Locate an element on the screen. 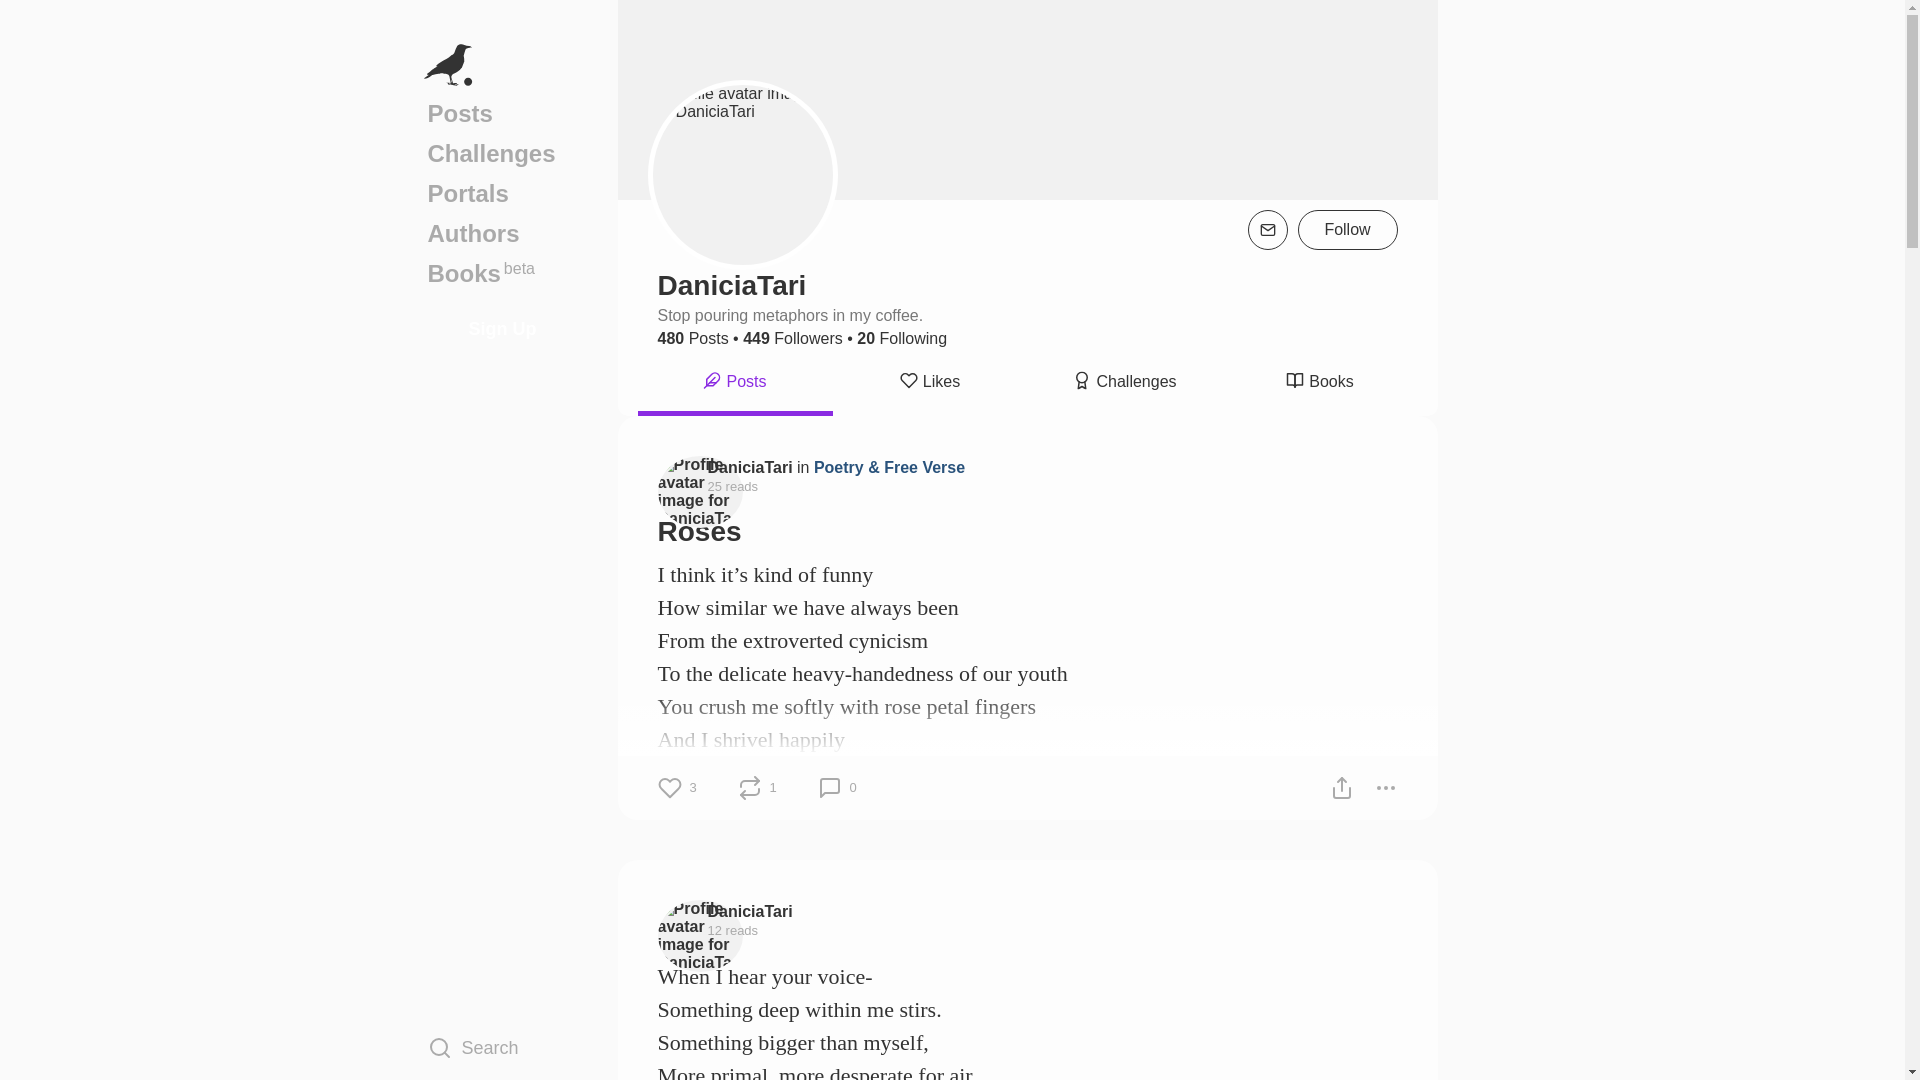  Challenges is located at coordinates (502, 153).